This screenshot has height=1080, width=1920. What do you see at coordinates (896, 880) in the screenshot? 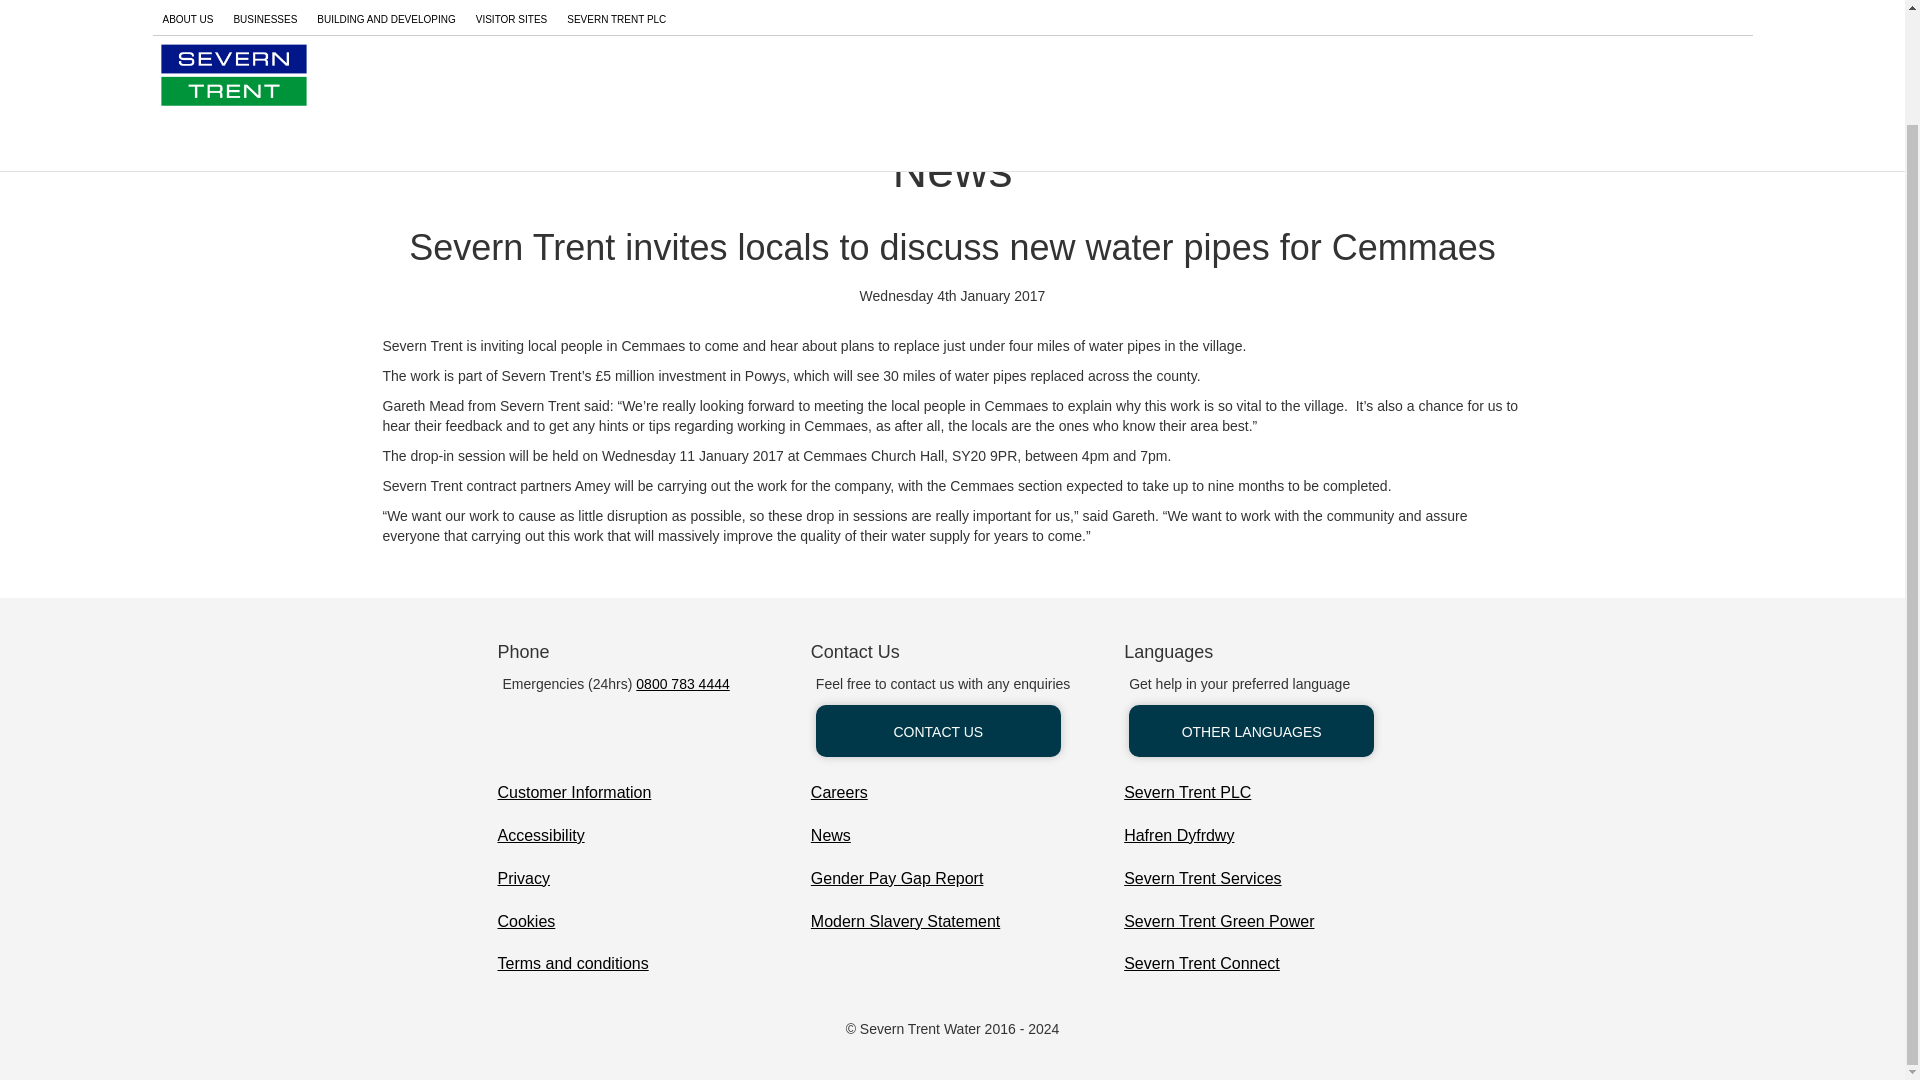
I see `Gender Pay Gap Report` at bounding box center [896, 880].